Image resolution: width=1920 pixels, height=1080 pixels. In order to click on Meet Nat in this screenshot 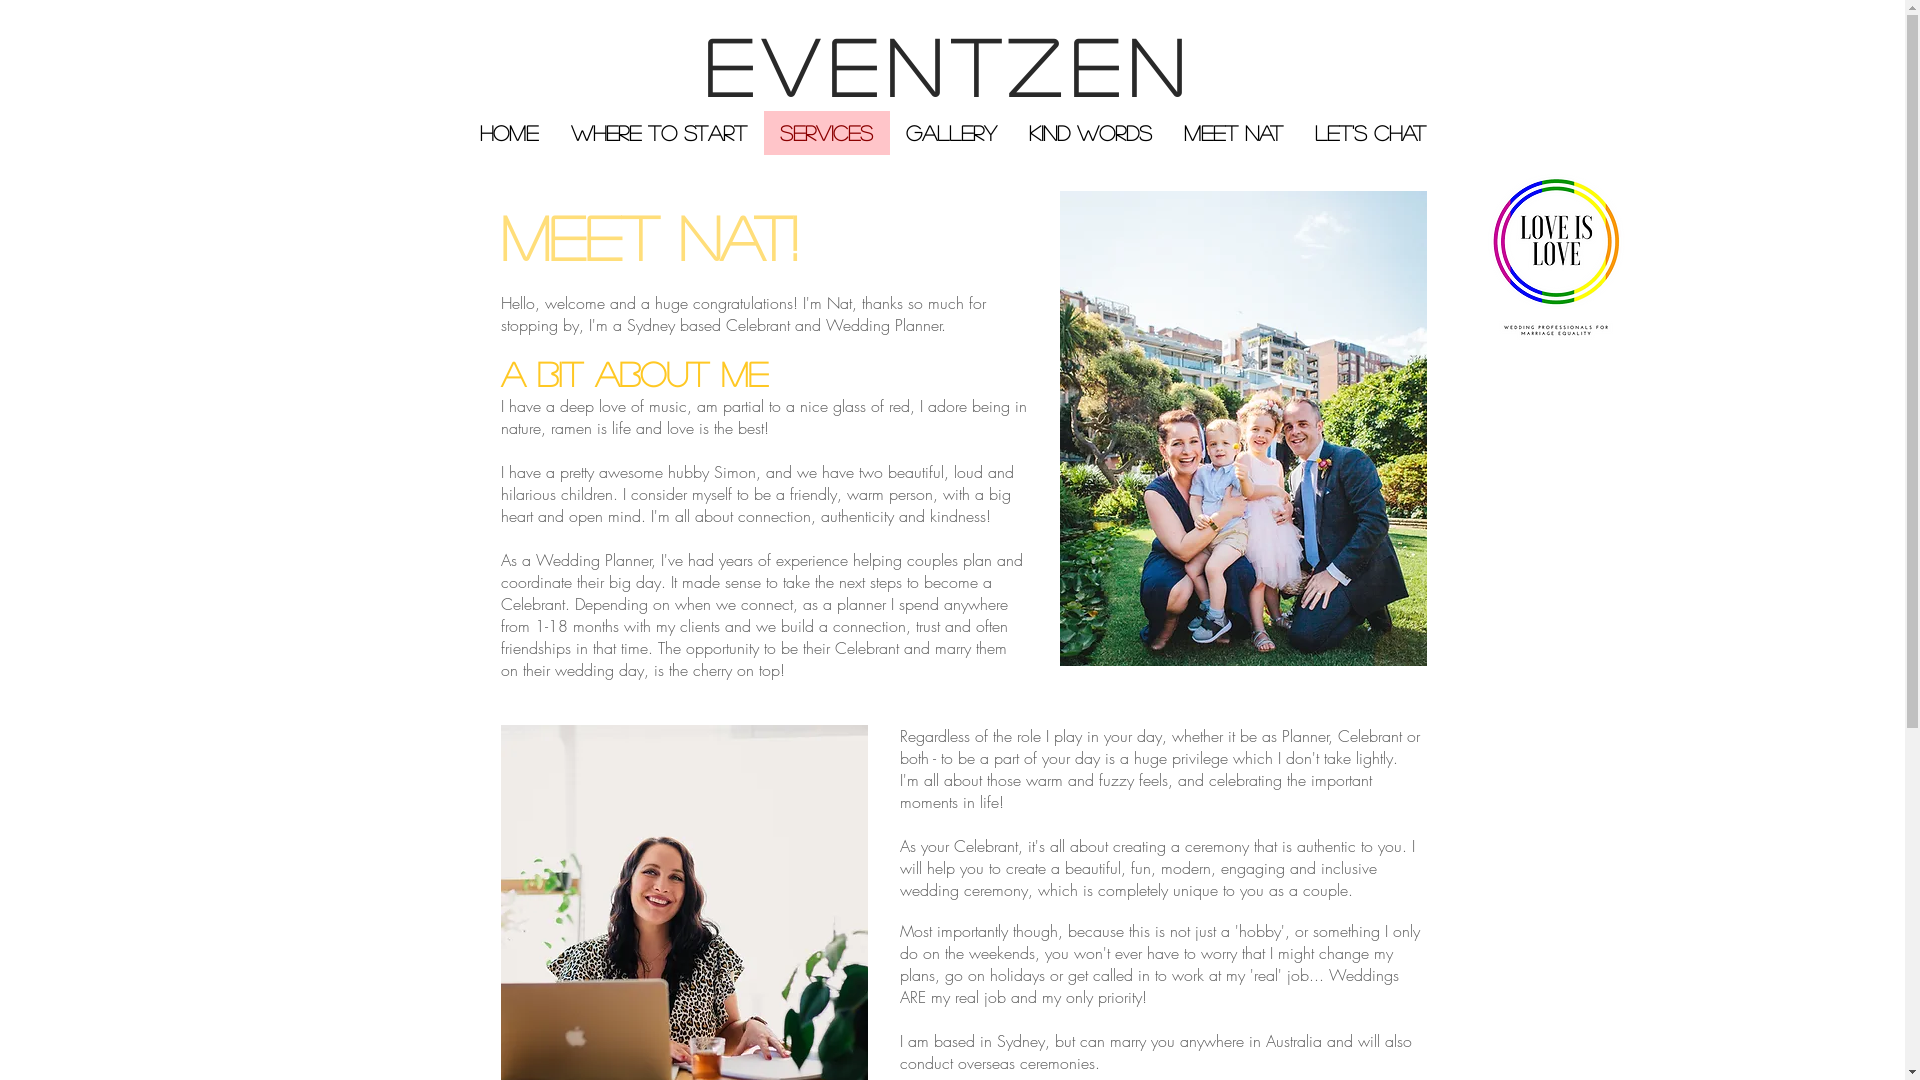, I will do `click(1234, 133)`.